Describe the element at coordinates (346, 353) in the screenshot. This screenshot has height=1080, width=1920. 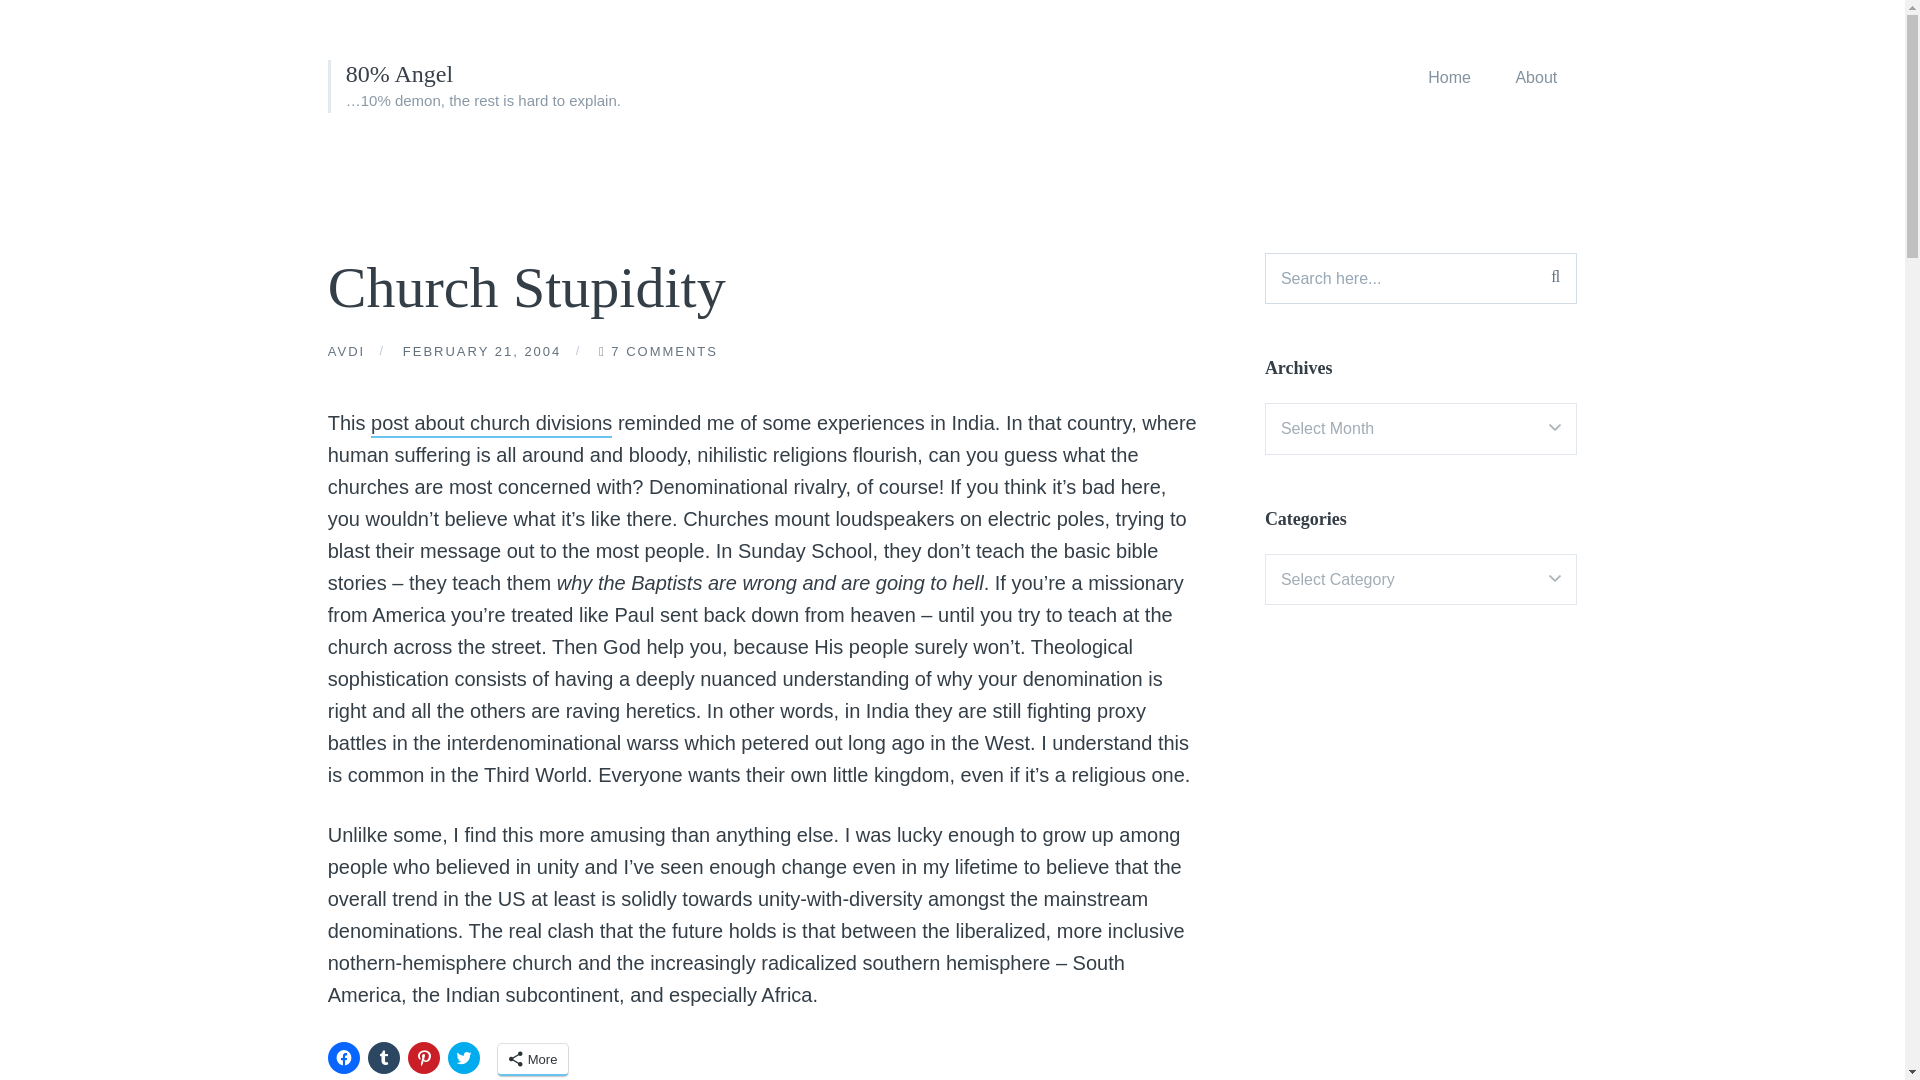
I see `AVDI` at that location.